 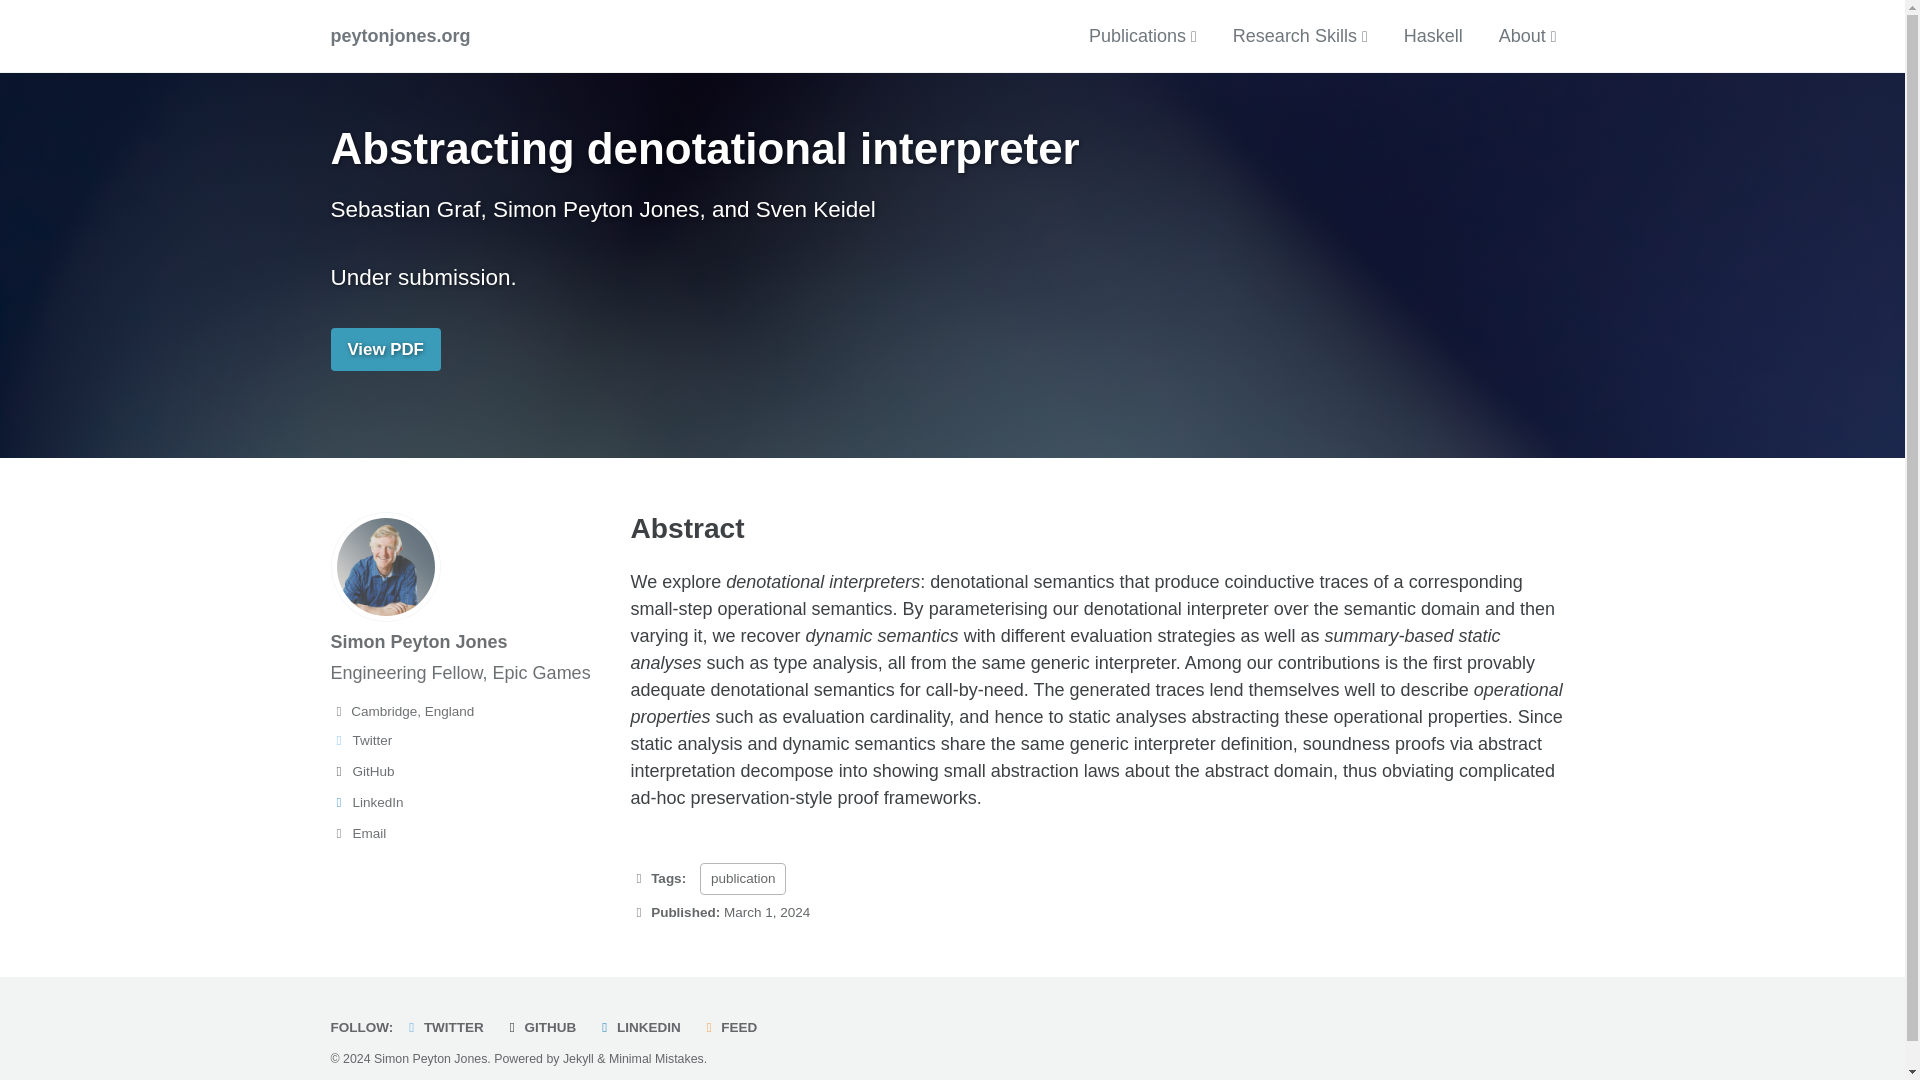 What do you see at coordinates (471, 802) in the screenshot?
I see `LinkedIn` at bounding box center [471, 802].